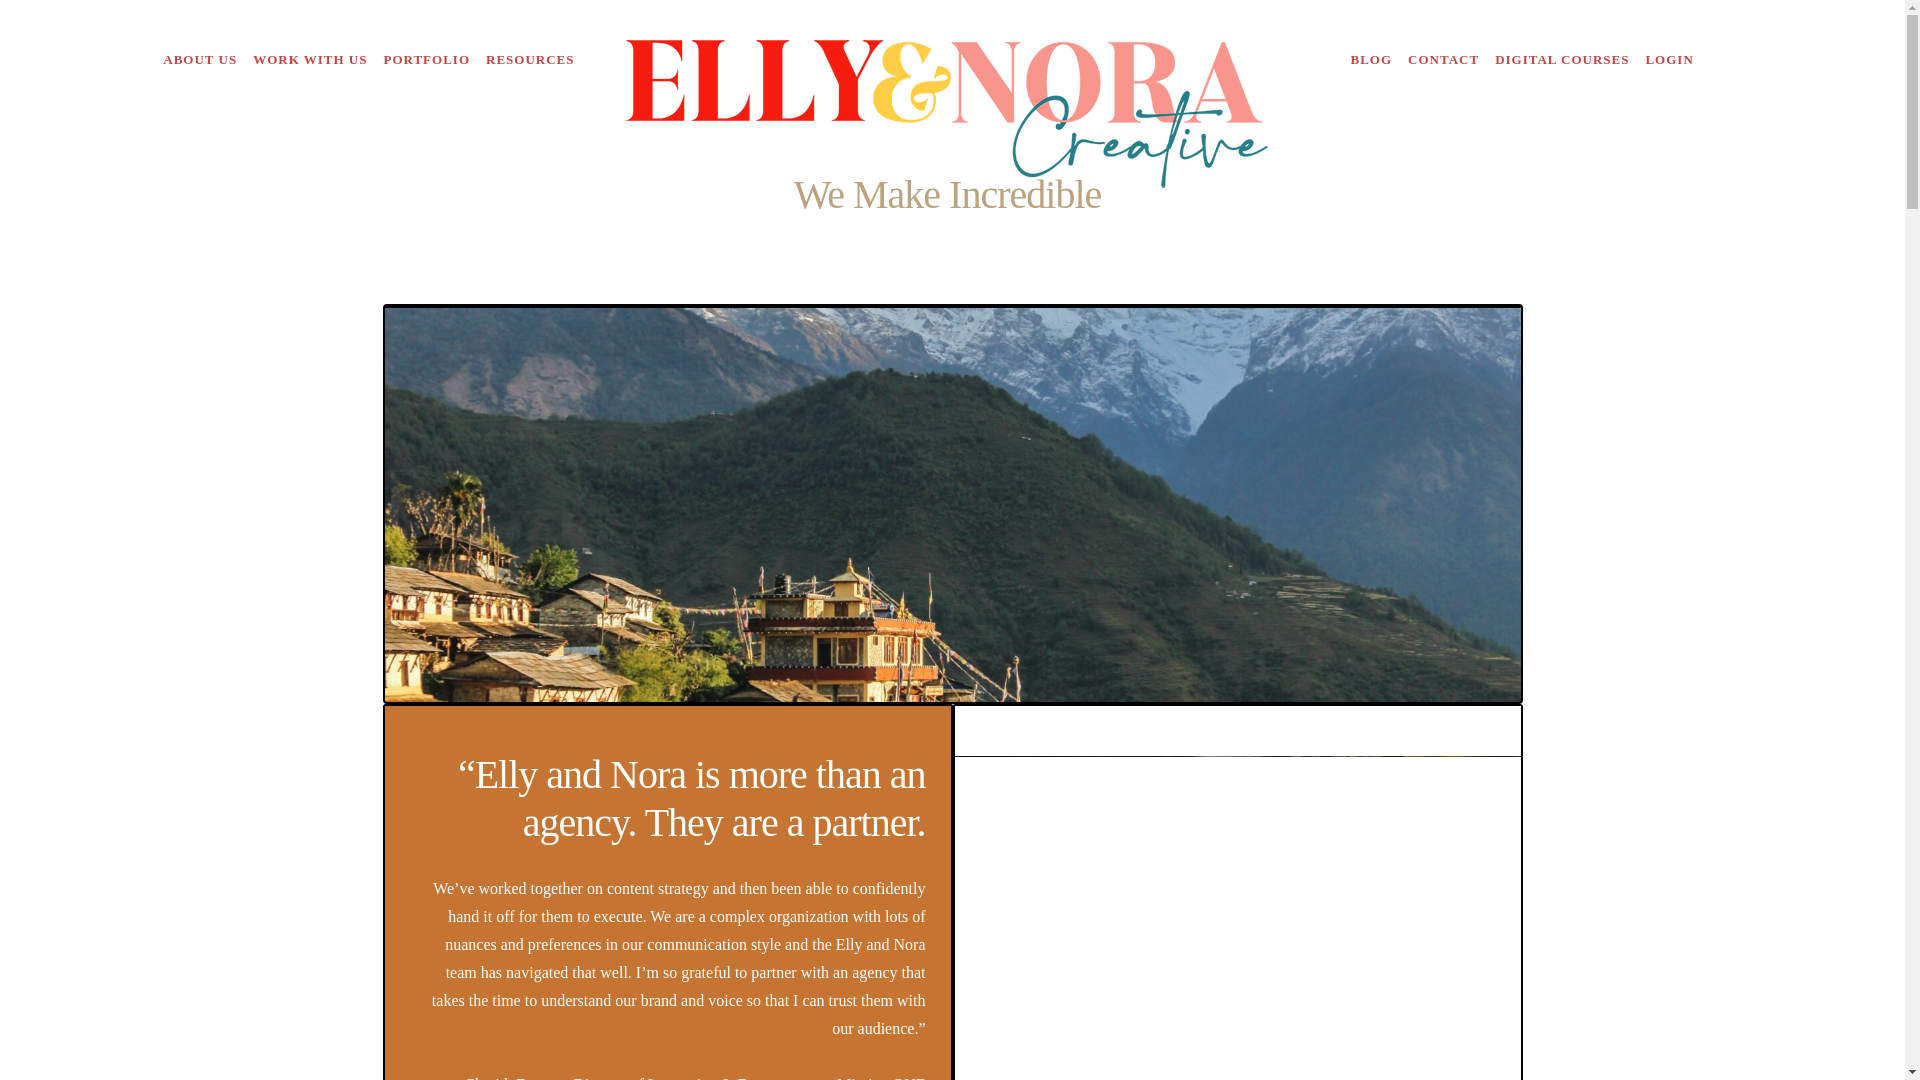 The height and width of the screenshot is (1080, 1920). I want to click on Digital Courses, so click(1562, 60).